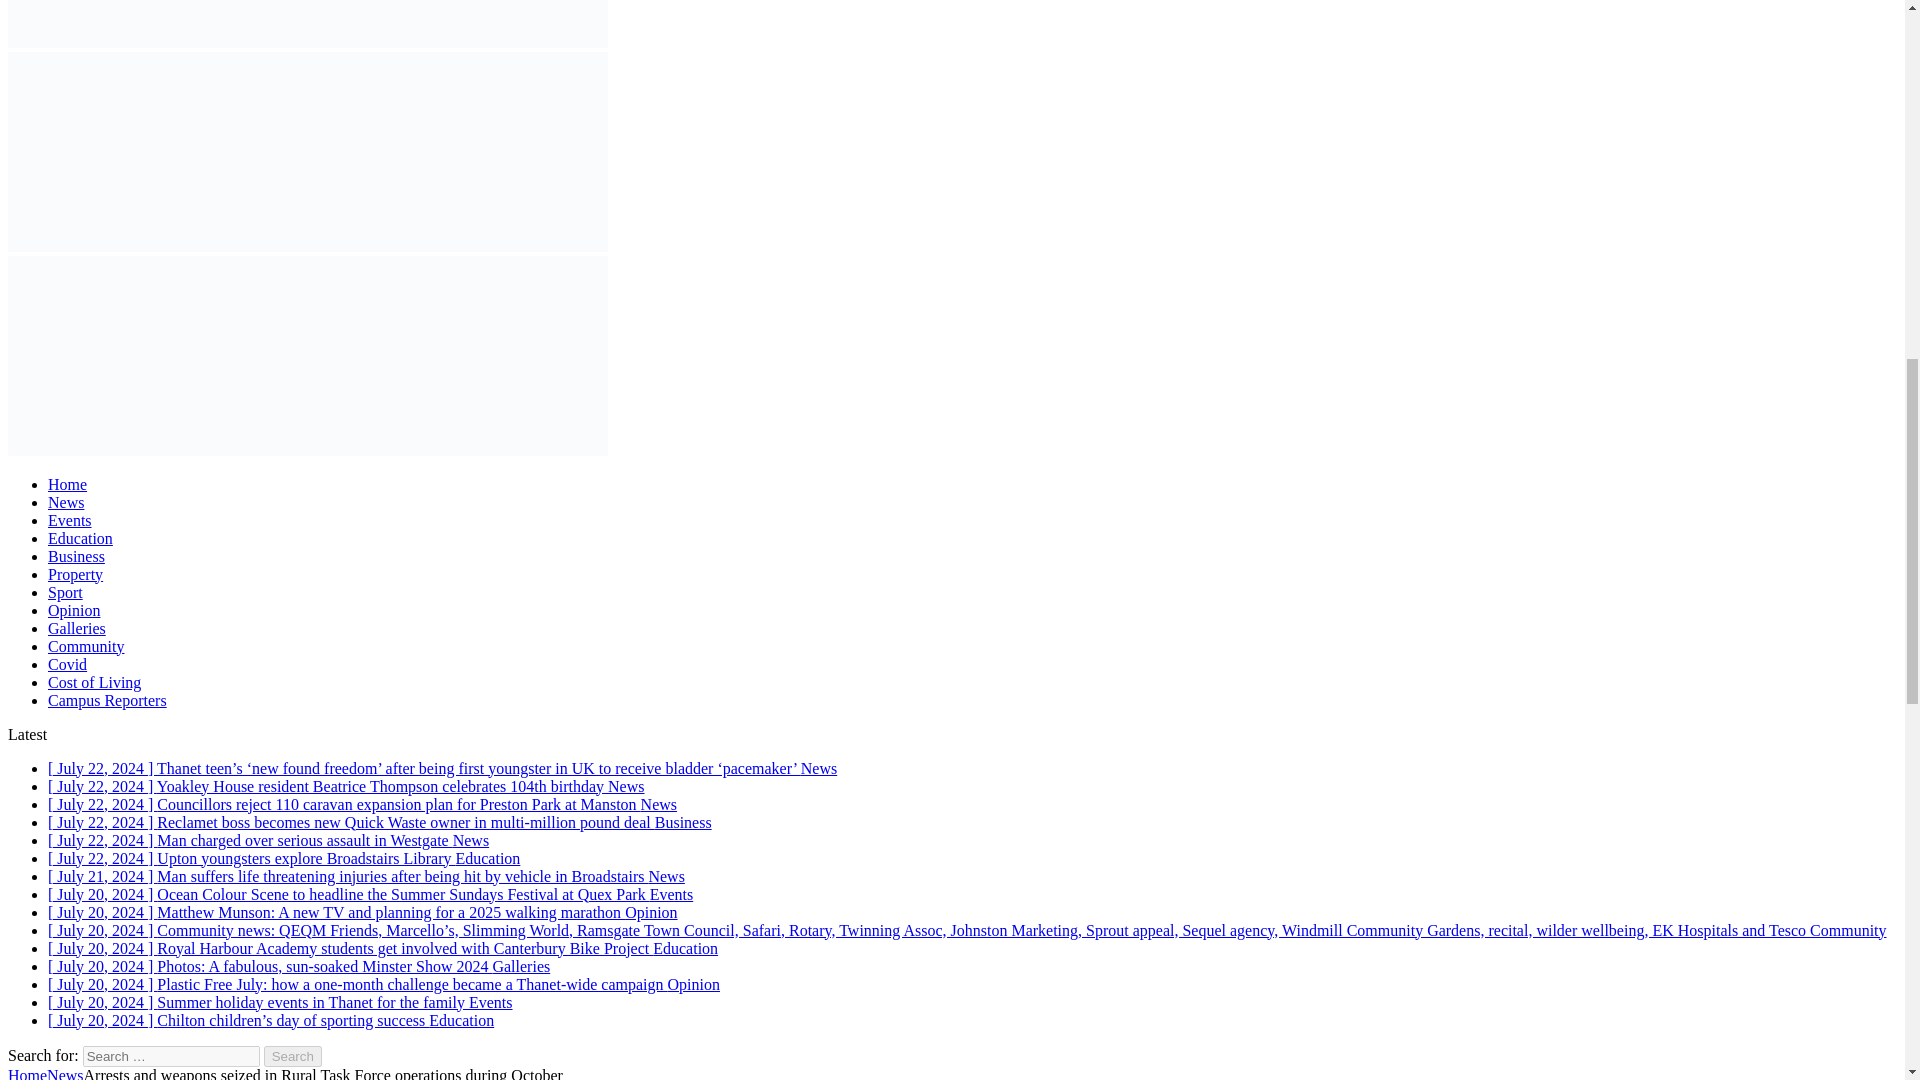 The height and width of the screenshot is (1080, 1920). Describe the element at coordinates (74, 610) in the screenshot. I see `Opinion` at that location.